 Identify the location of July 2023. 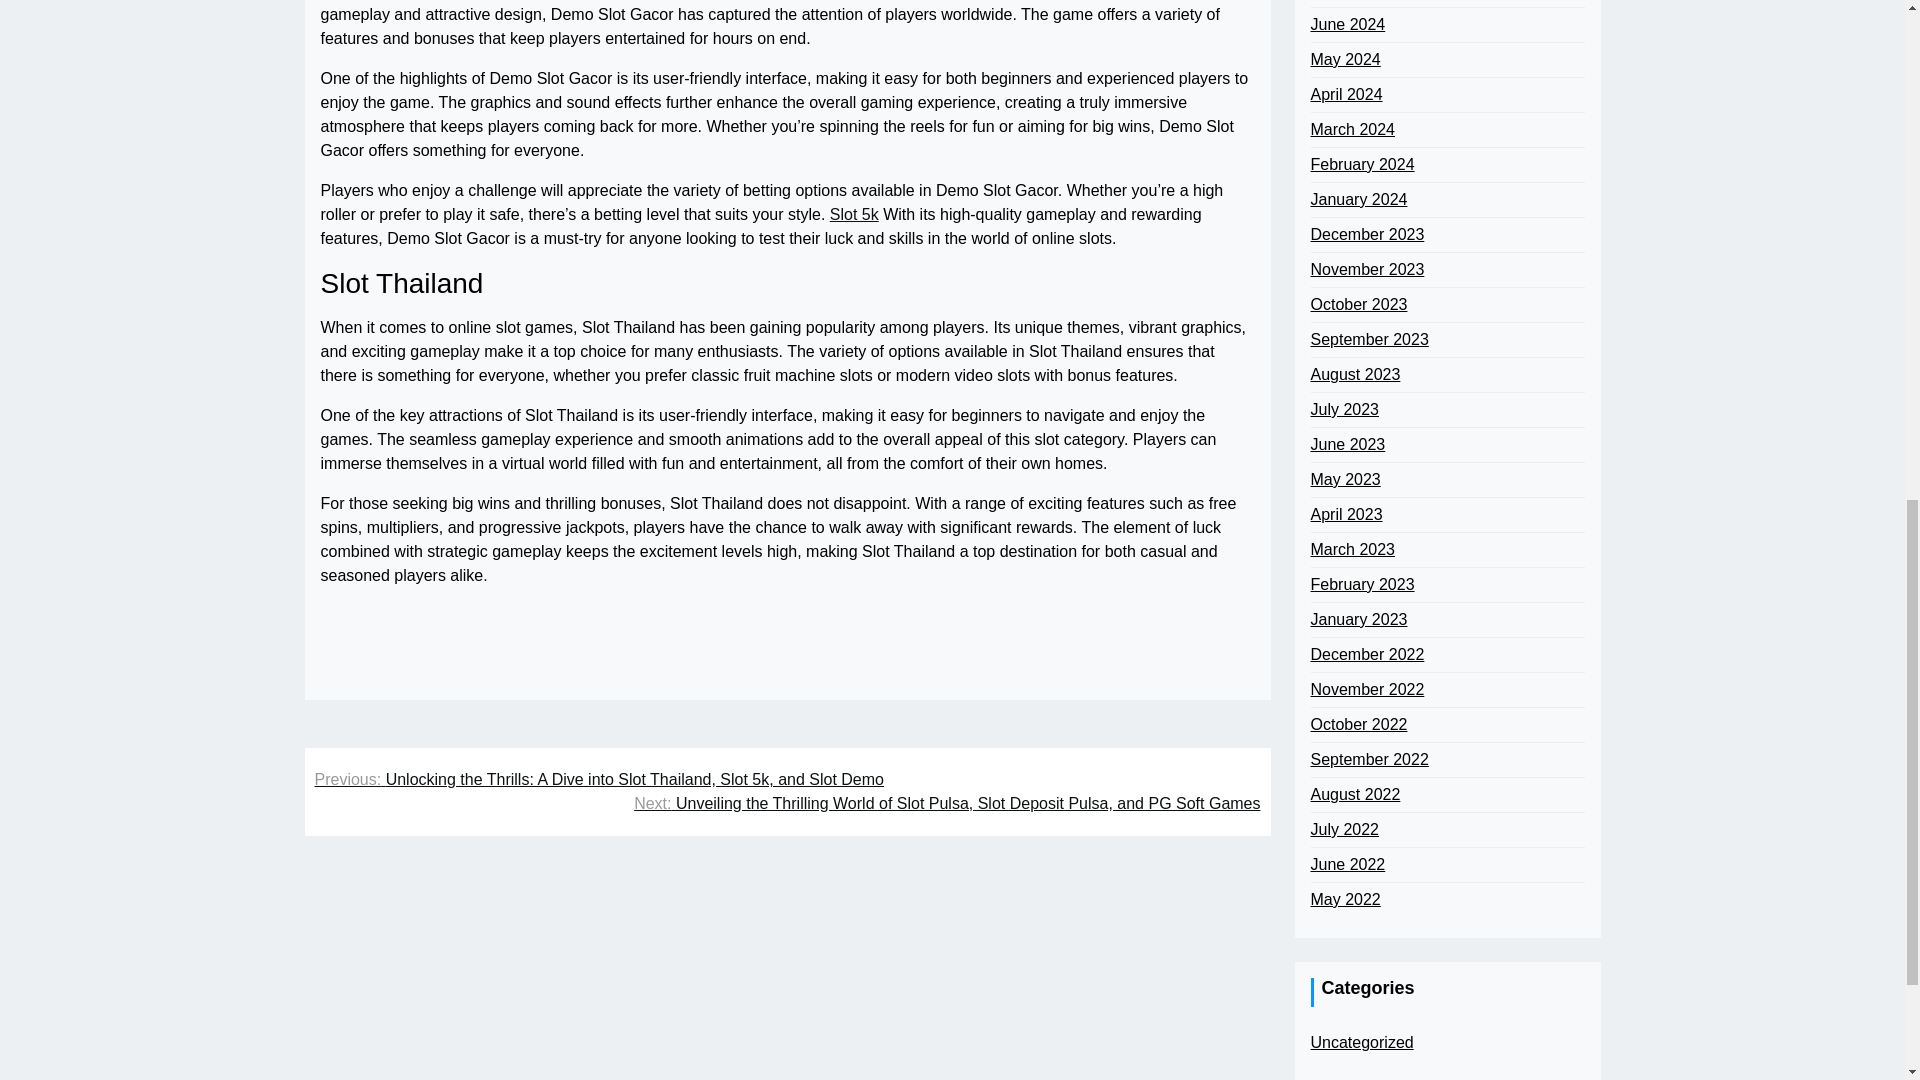
(1344, 410).